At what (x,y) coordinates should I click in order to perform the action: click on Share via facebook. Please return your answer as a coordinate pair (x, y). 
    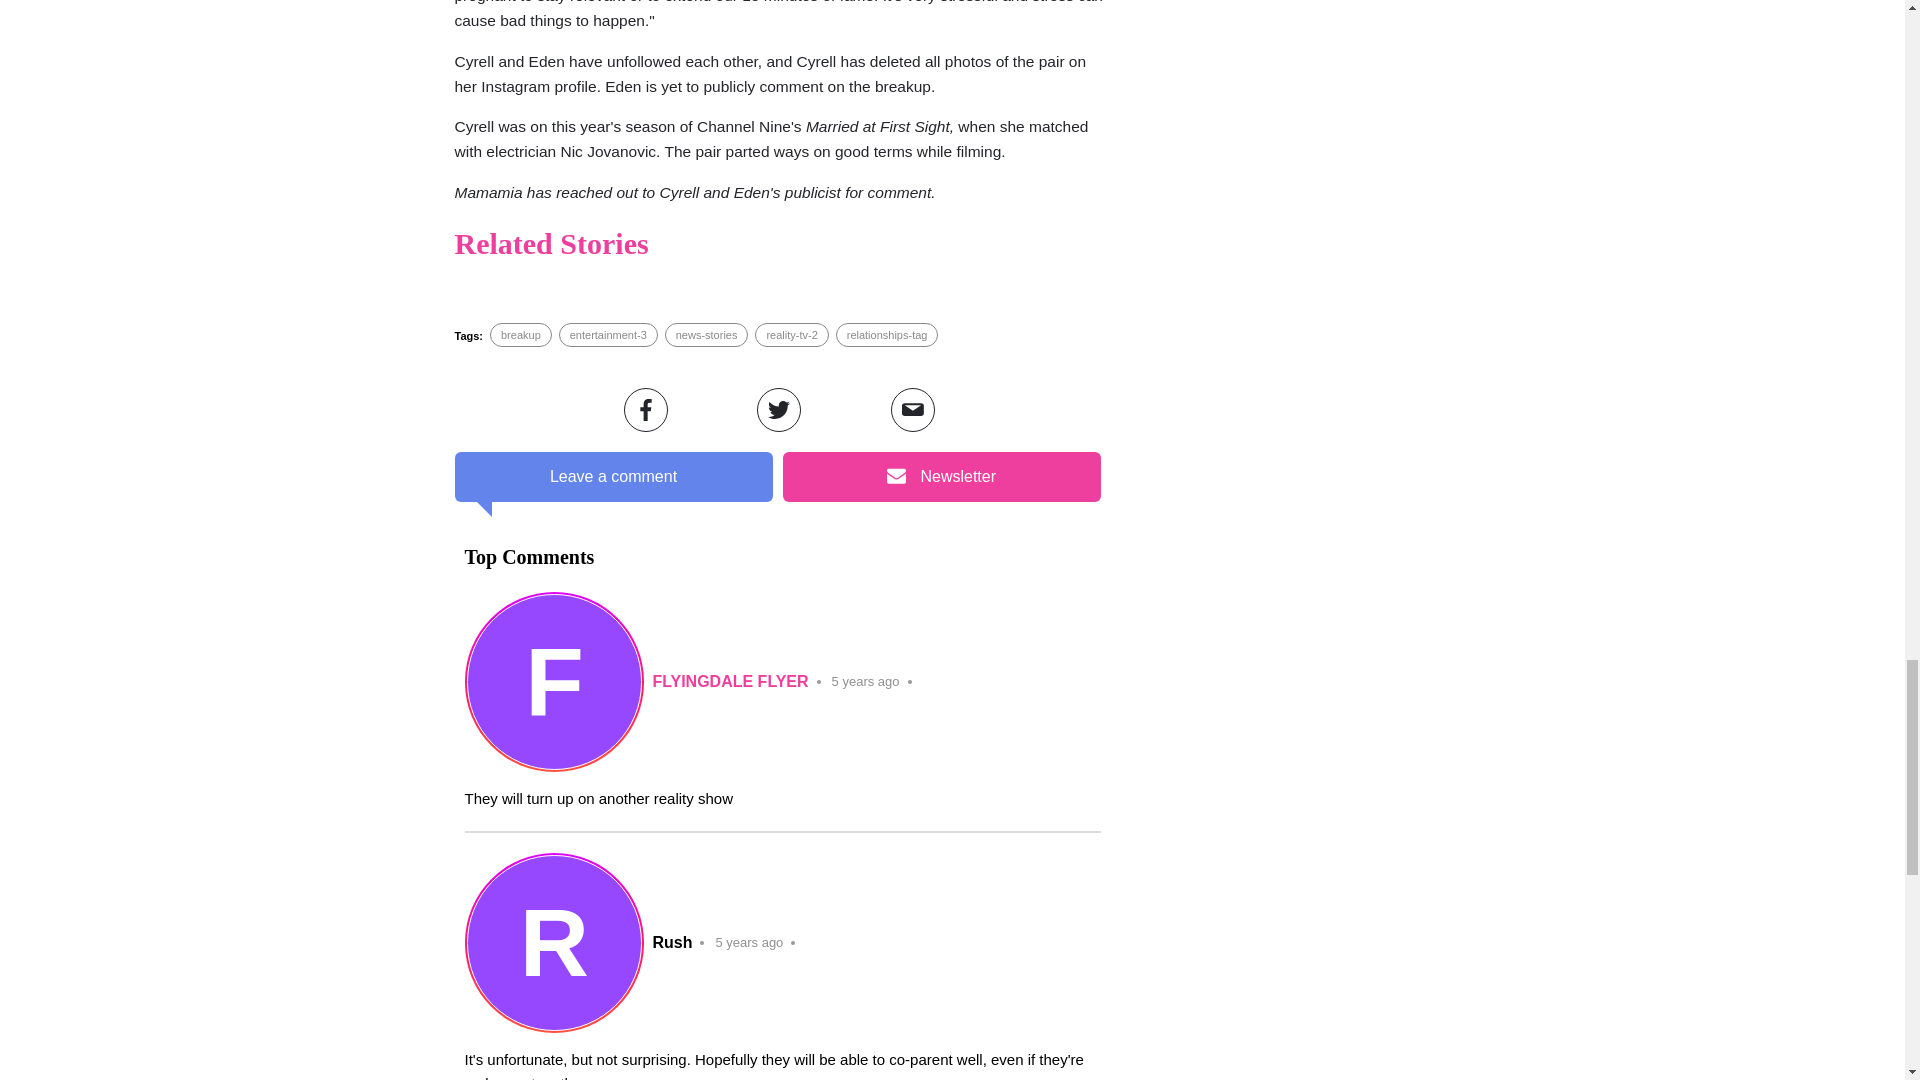
    Looking at the image, I should click on (646, 410).